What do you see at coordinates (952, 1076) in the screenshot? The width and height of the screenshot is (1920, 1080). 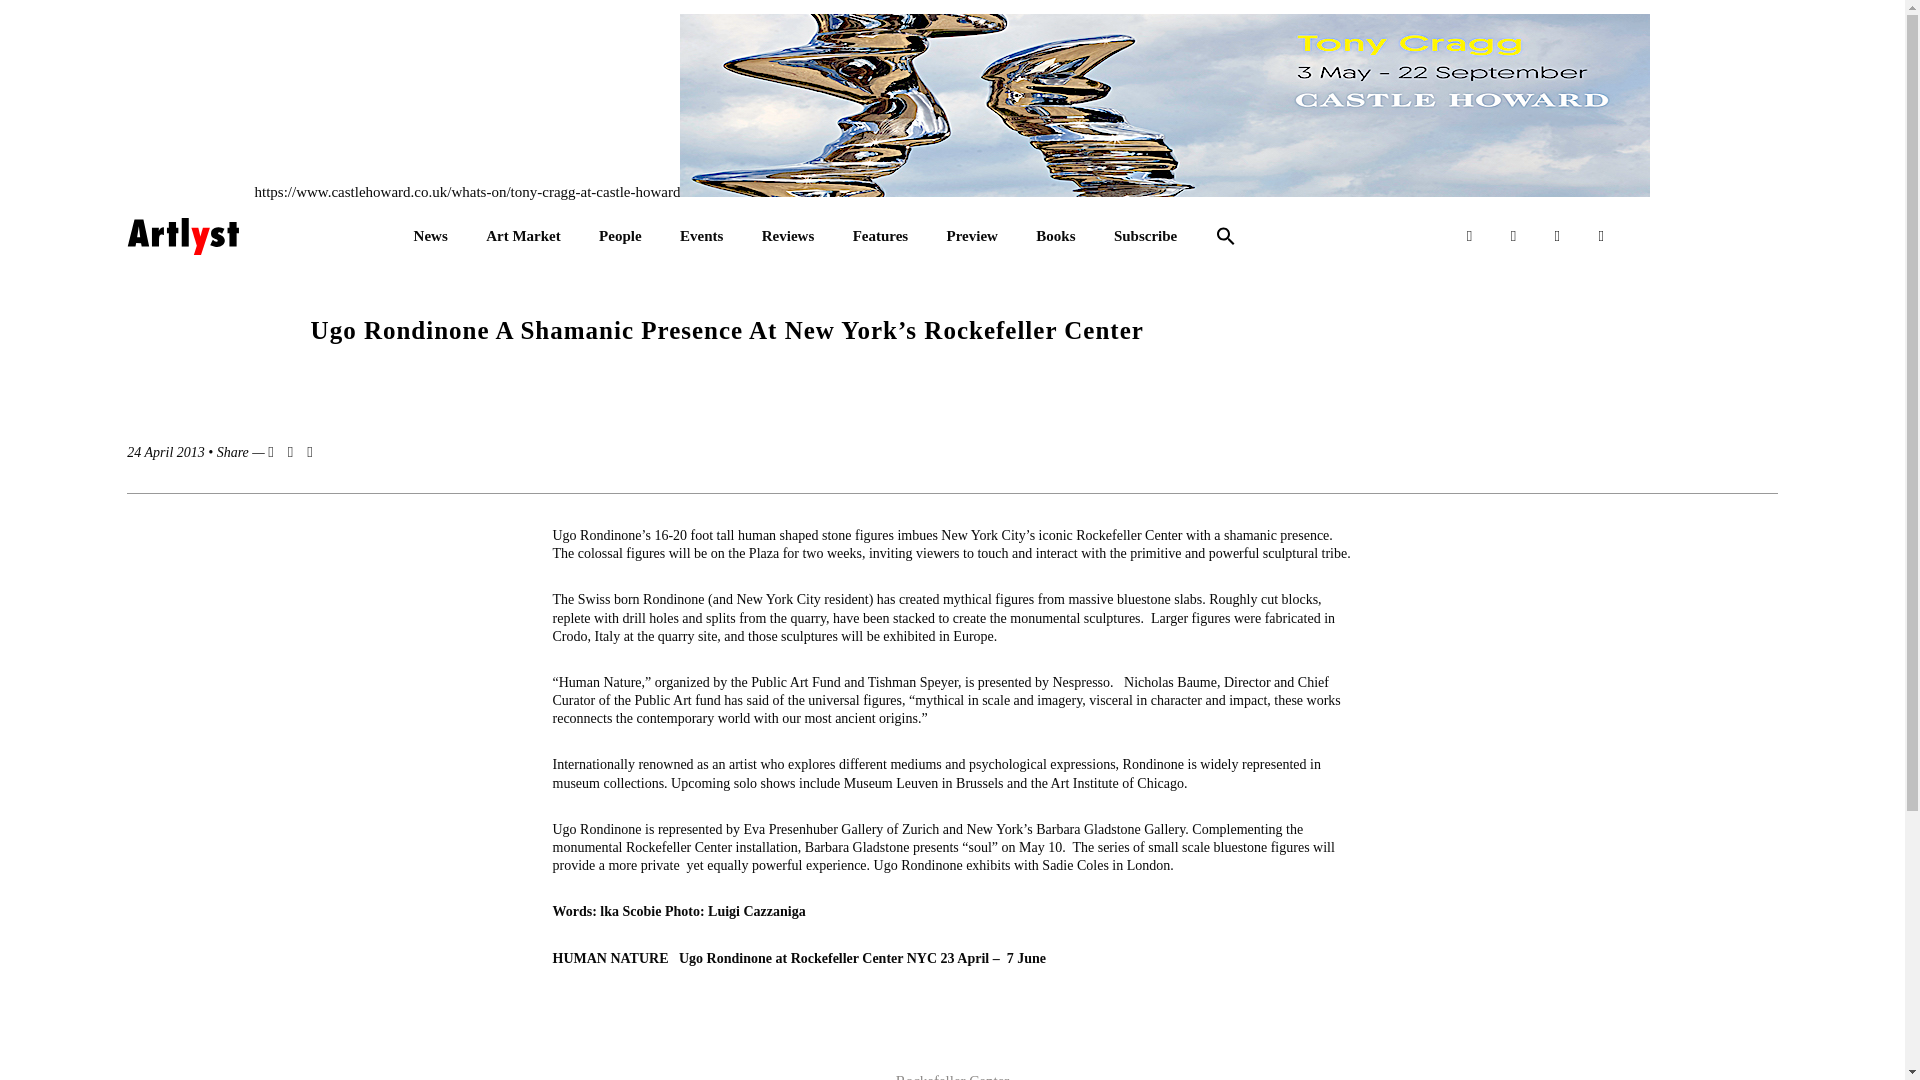 I see `Rockefeller Center` at bounding box center [952, 1076].